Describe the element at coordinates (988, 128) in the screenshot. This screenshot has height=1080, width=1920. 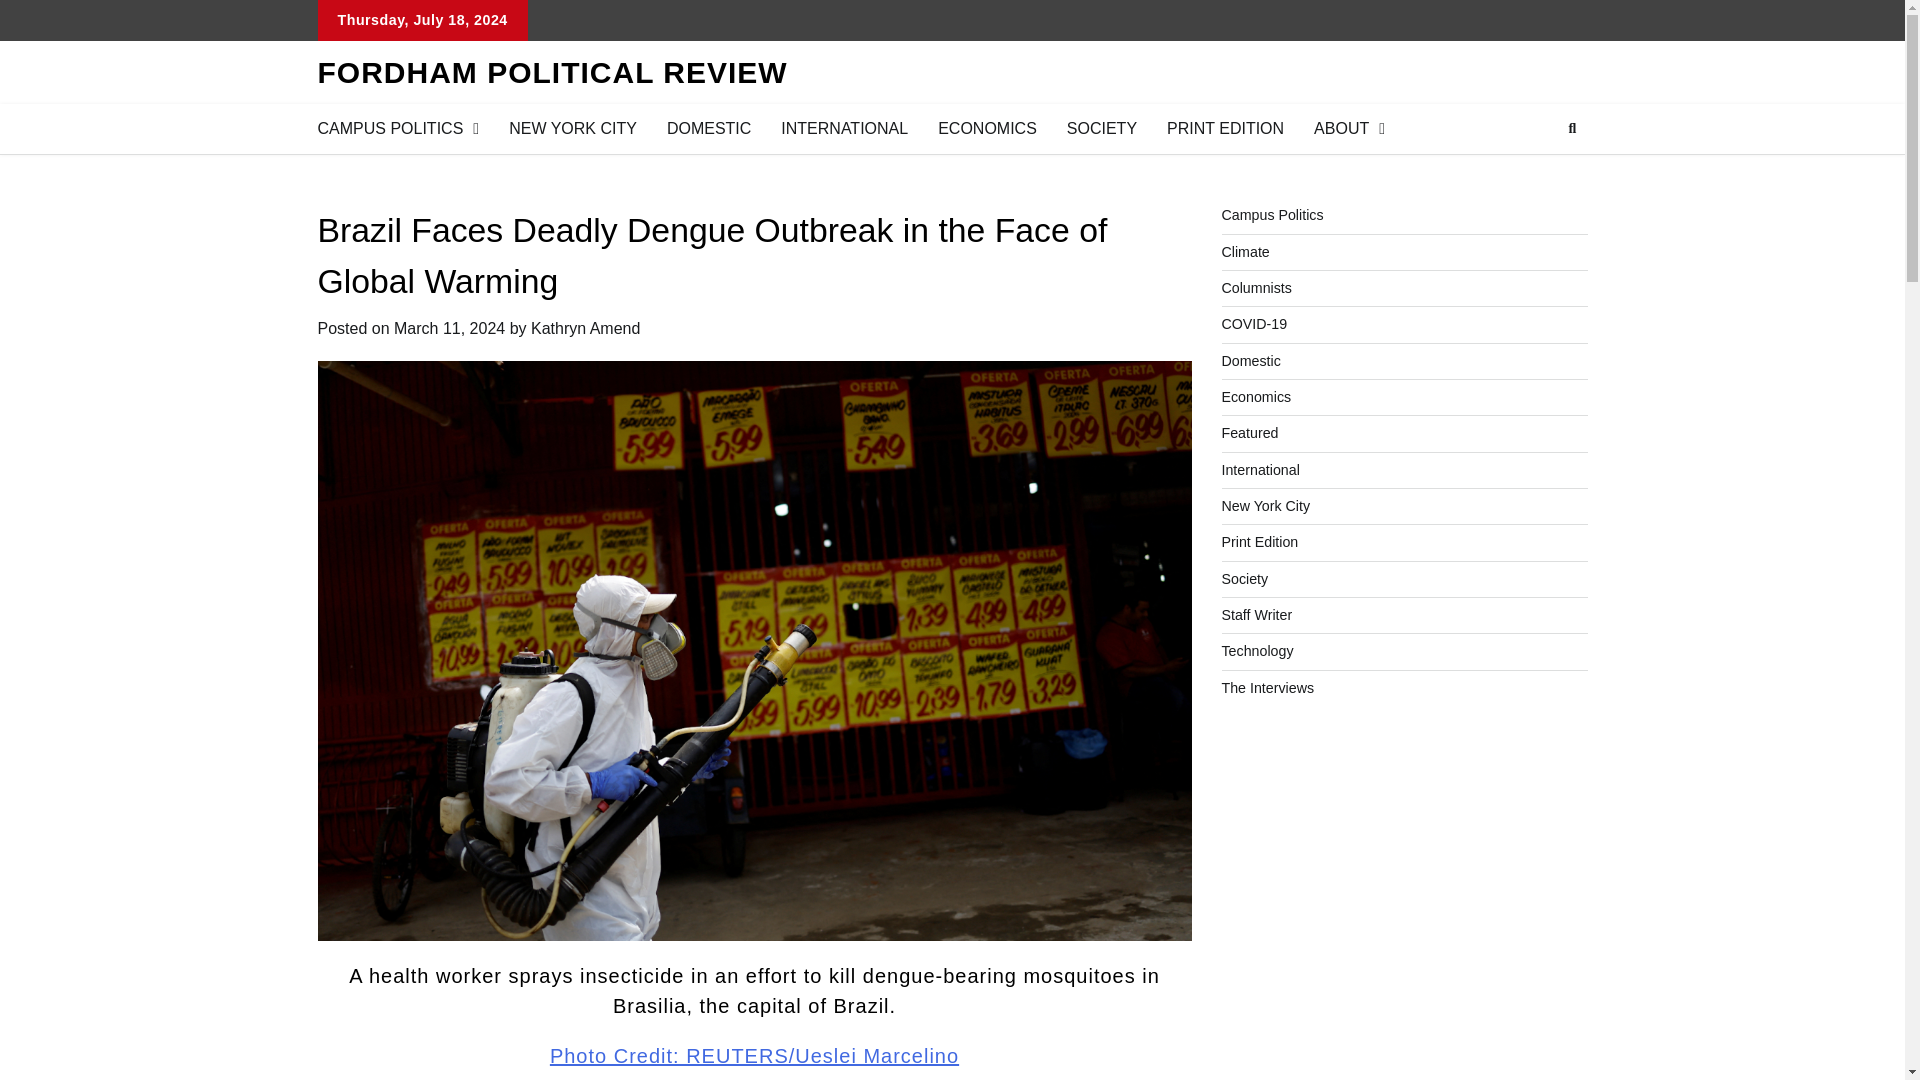
I see `ECONOMICS` at that location.